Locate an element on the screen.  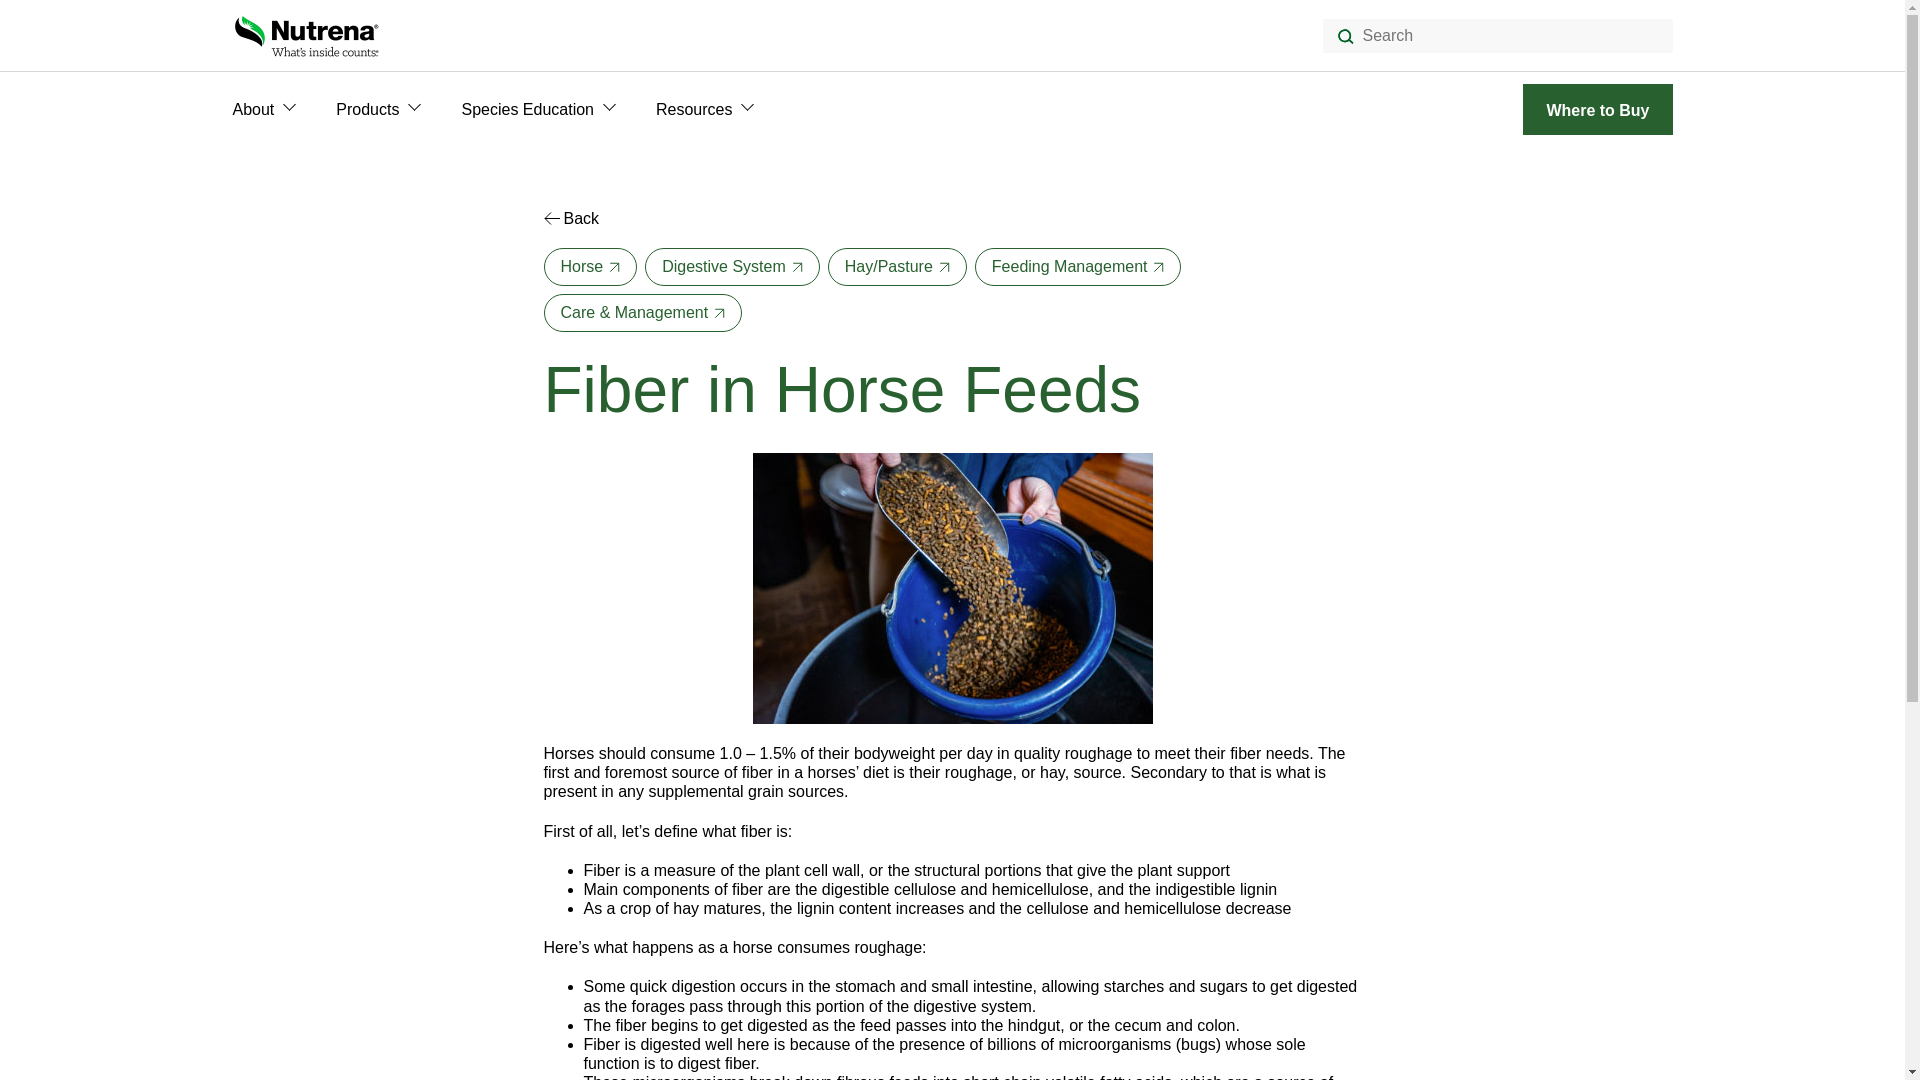
Species Education is located at coordinates (526, 109).